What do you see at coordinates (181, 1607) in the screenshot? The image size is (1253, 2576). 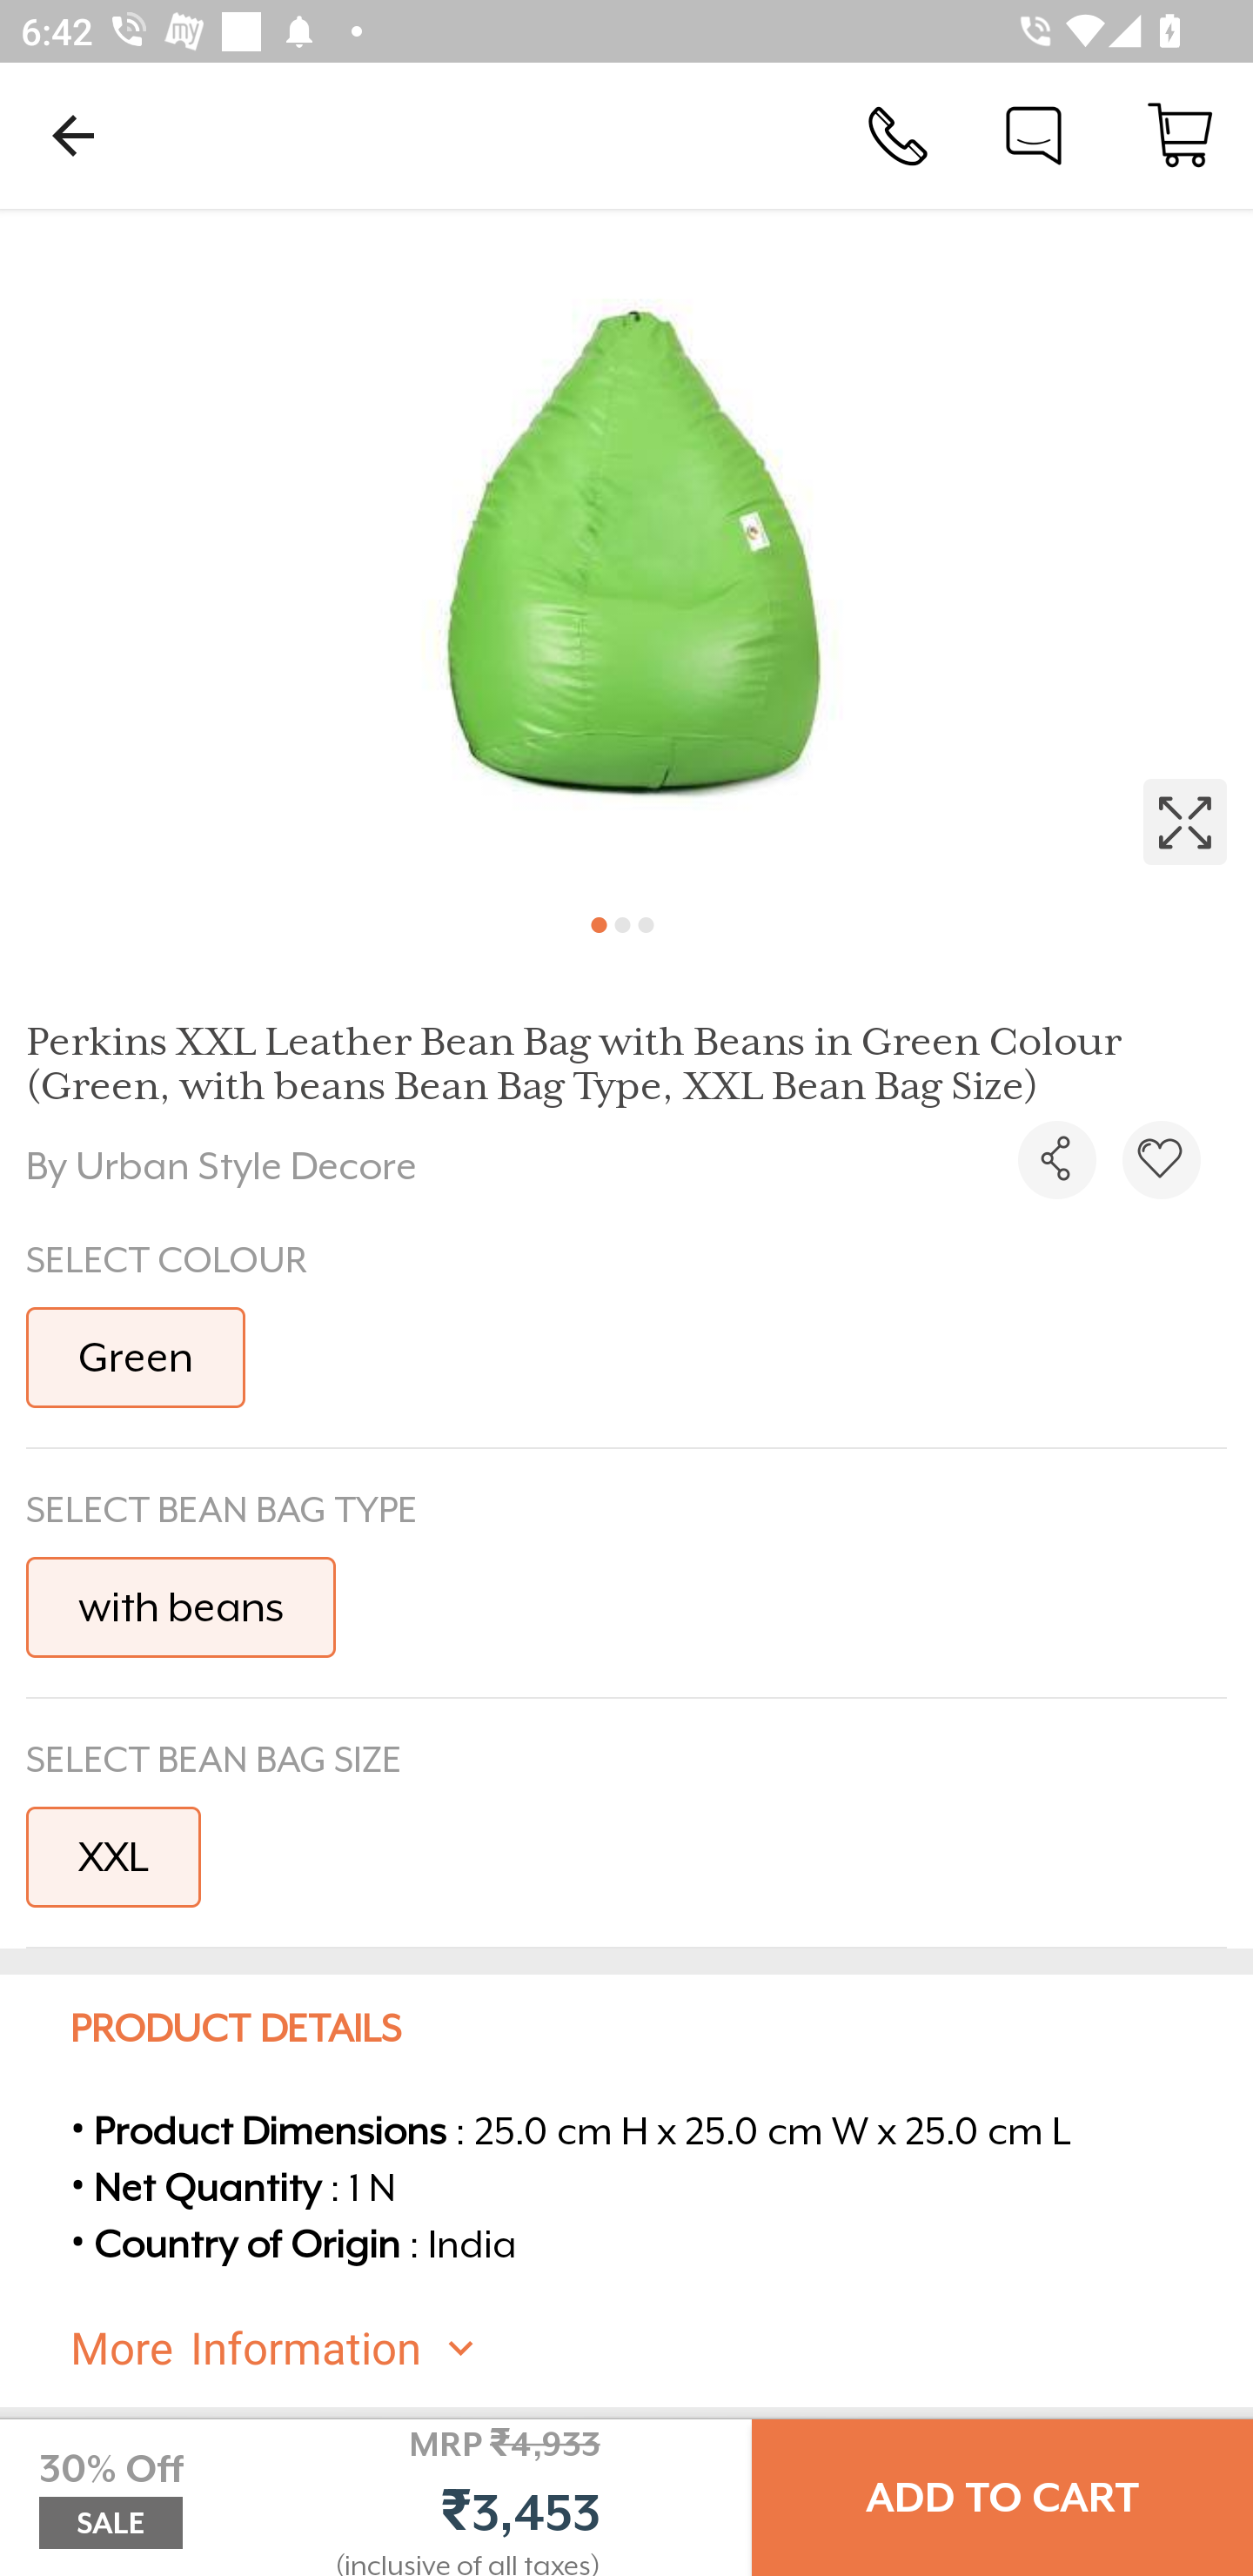 I see `with beans` at bounding box center [181, 1607].